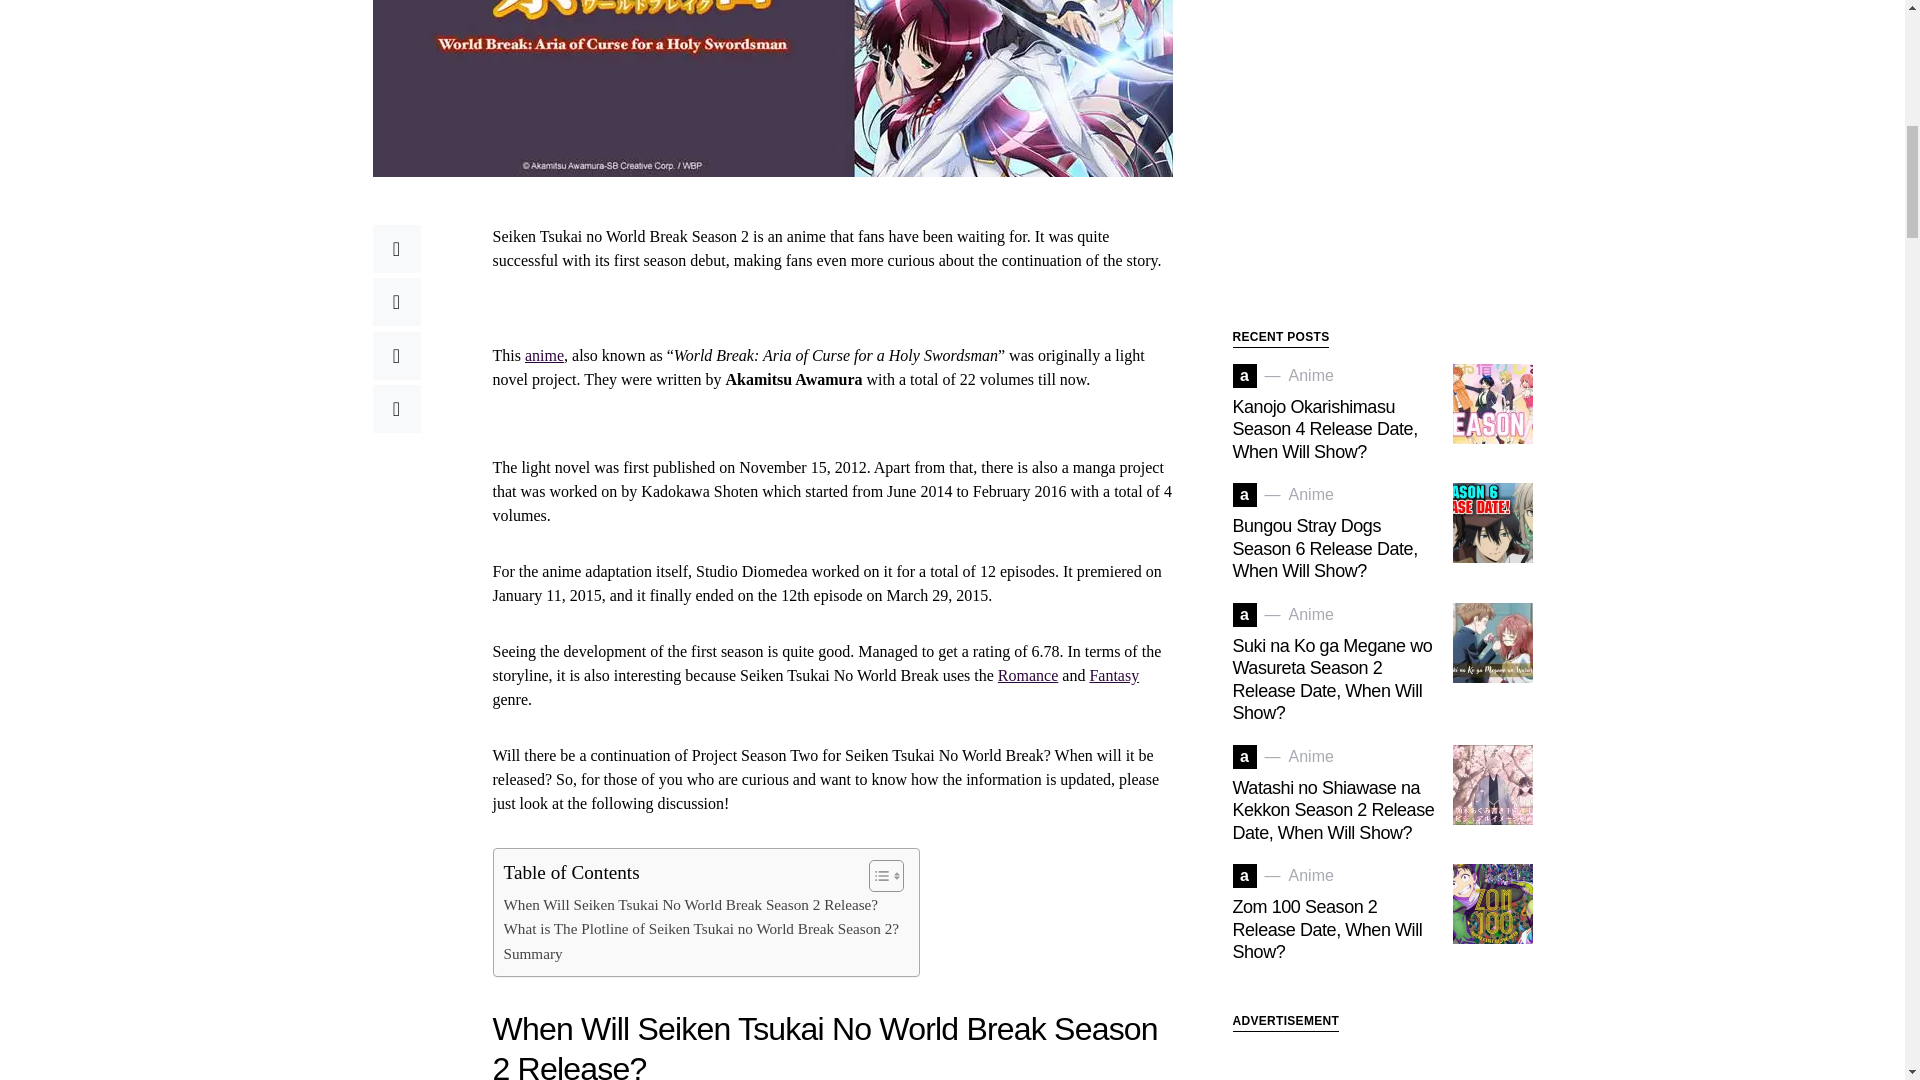 The height and width of the screenshot is (1080, 1920). Describe the element at coordinates (691, 904) in the screenshot. I see `When Will Seiken Tsukai No World Break Season 2 Release?` at that location.